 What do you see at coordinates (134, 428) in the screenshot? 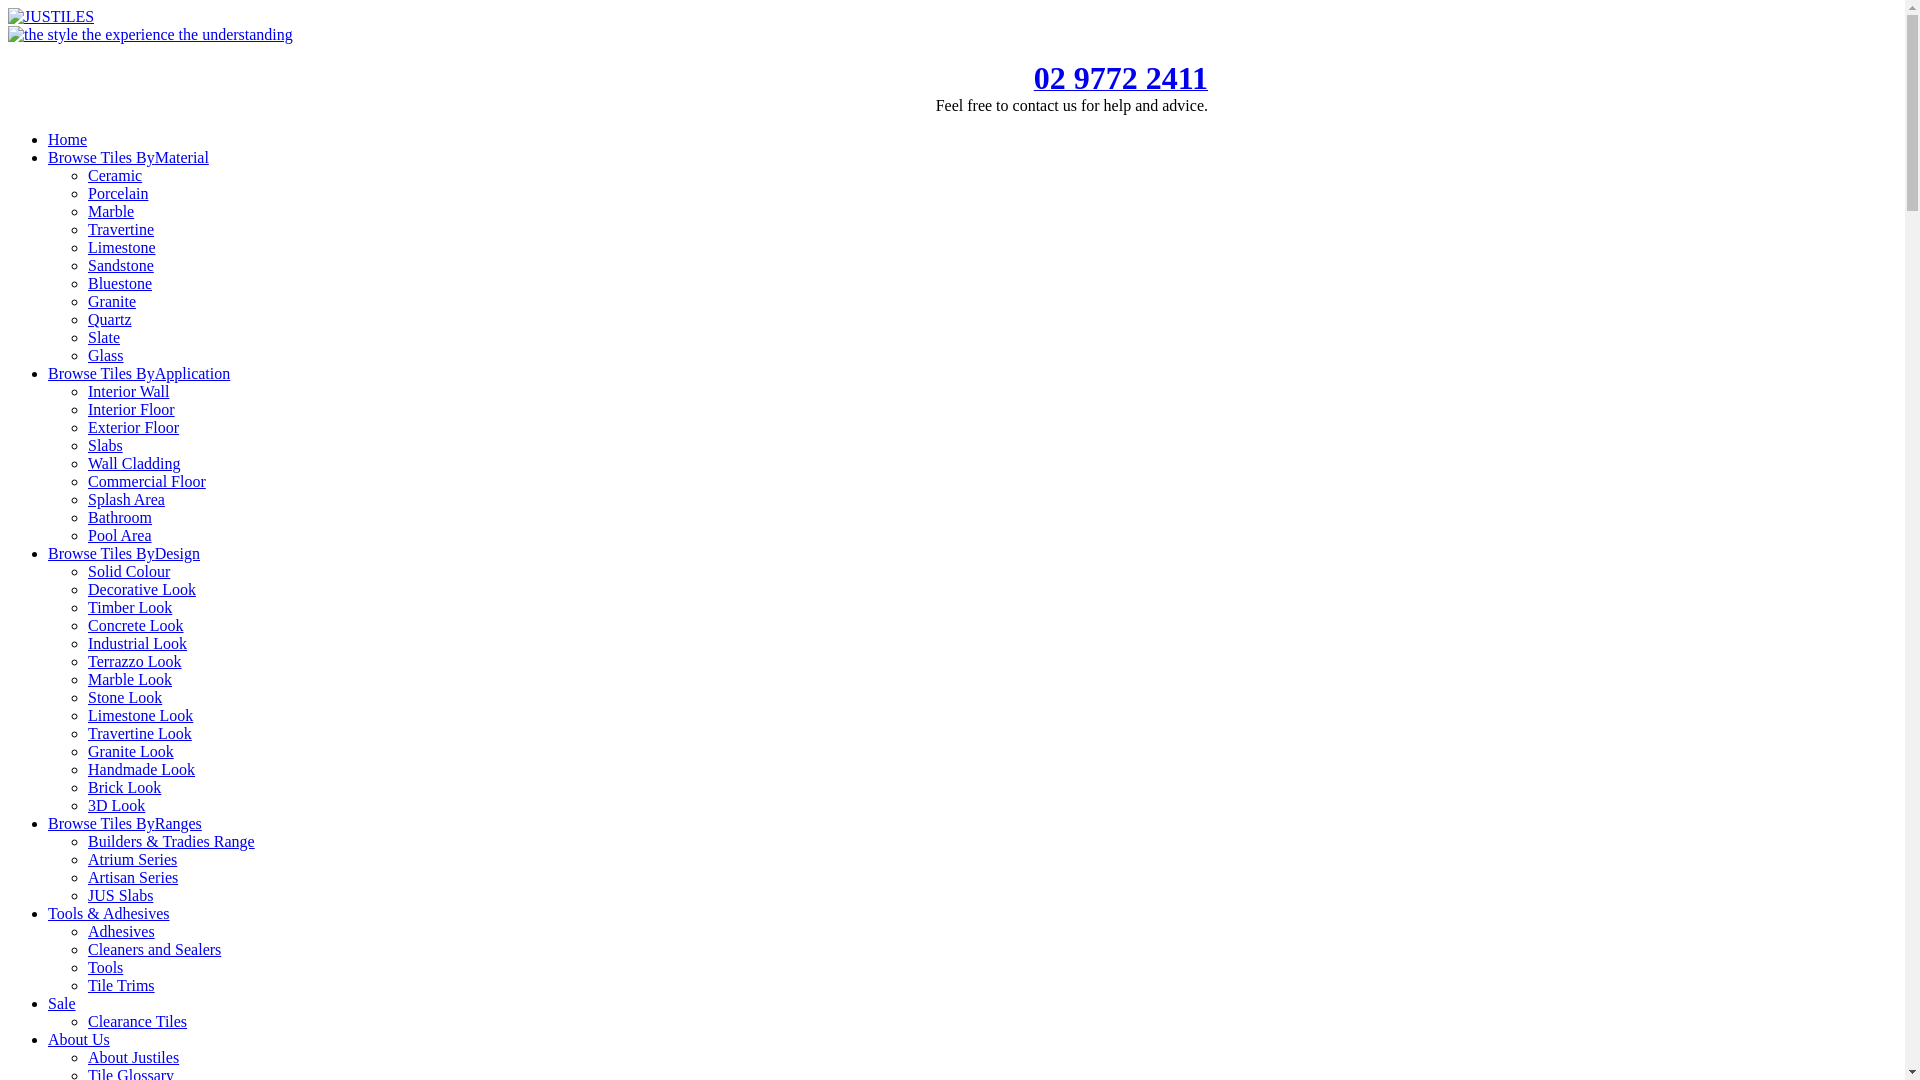
I see `Exterior Floor` at bounding box center [134, 428].